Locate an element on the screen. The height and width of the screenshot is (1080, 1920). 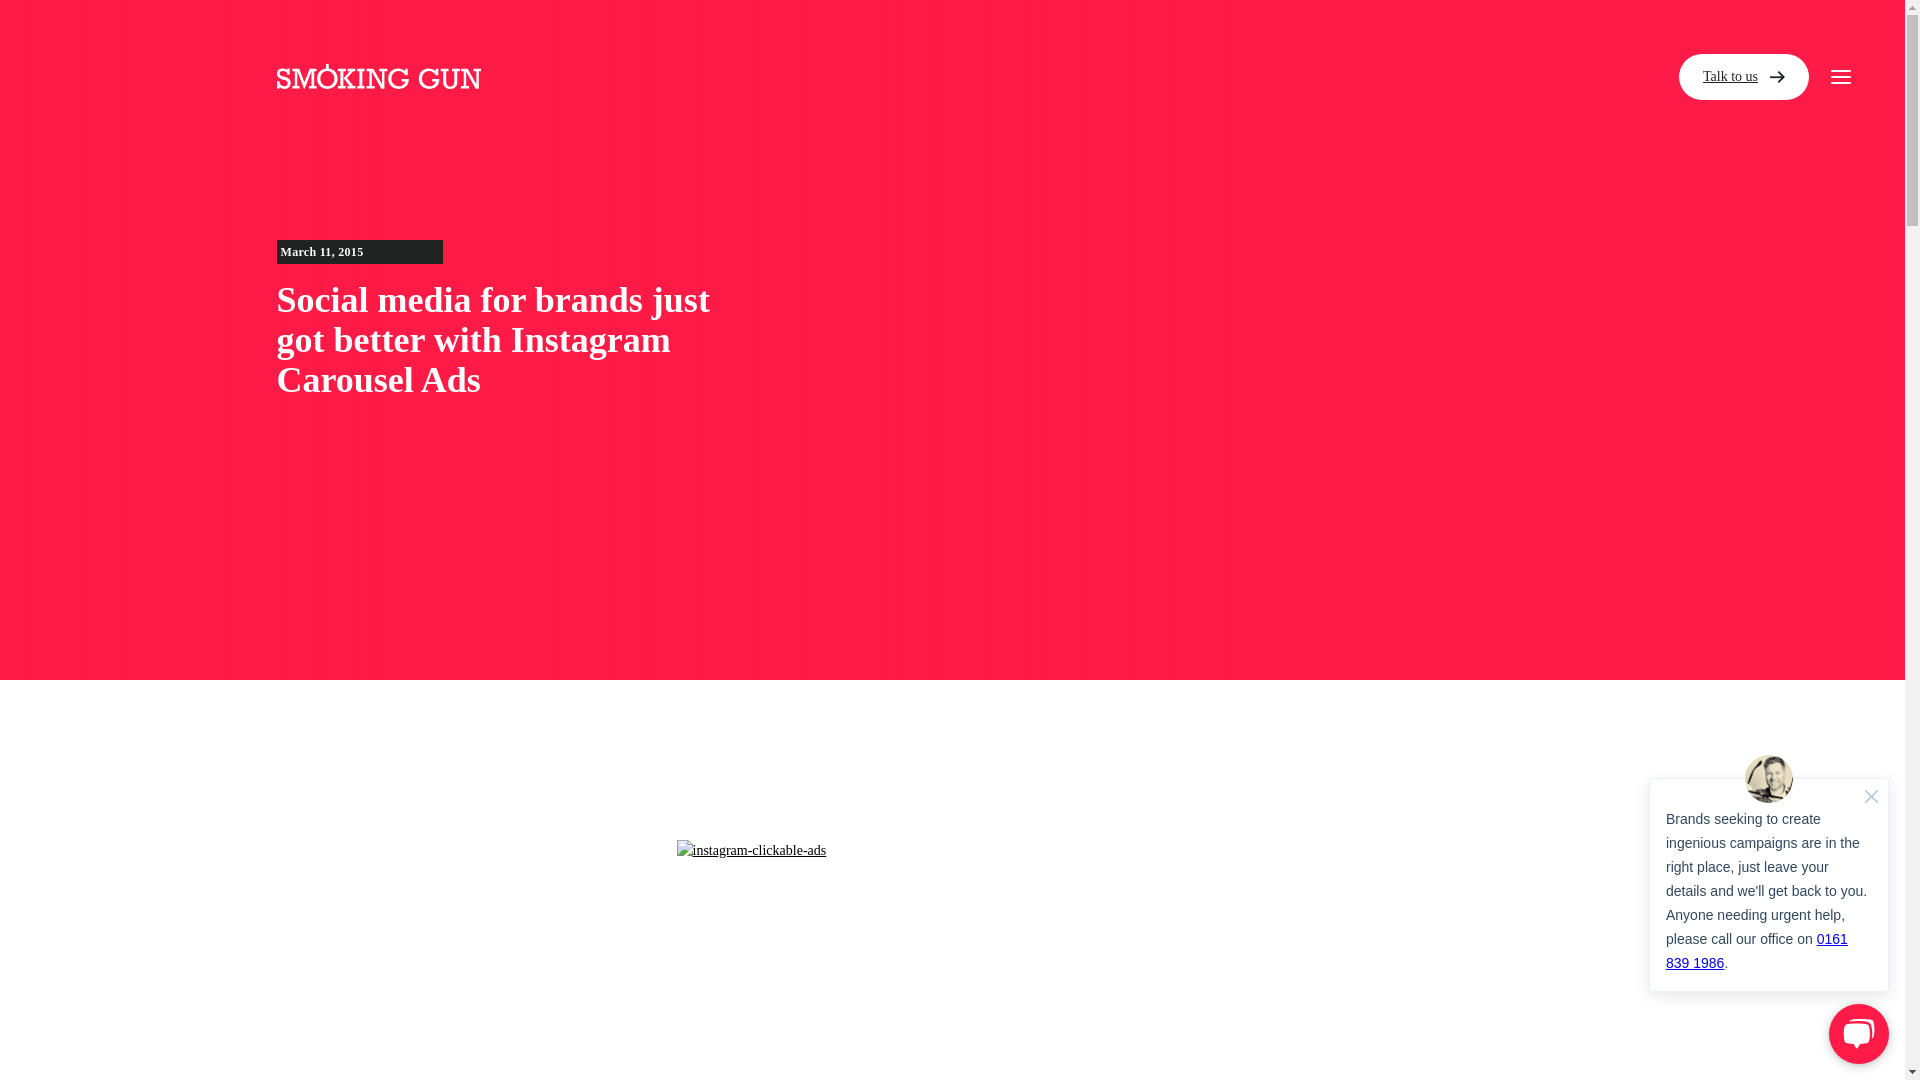
Smoking Gun PR is located at coordinates (378, 76).